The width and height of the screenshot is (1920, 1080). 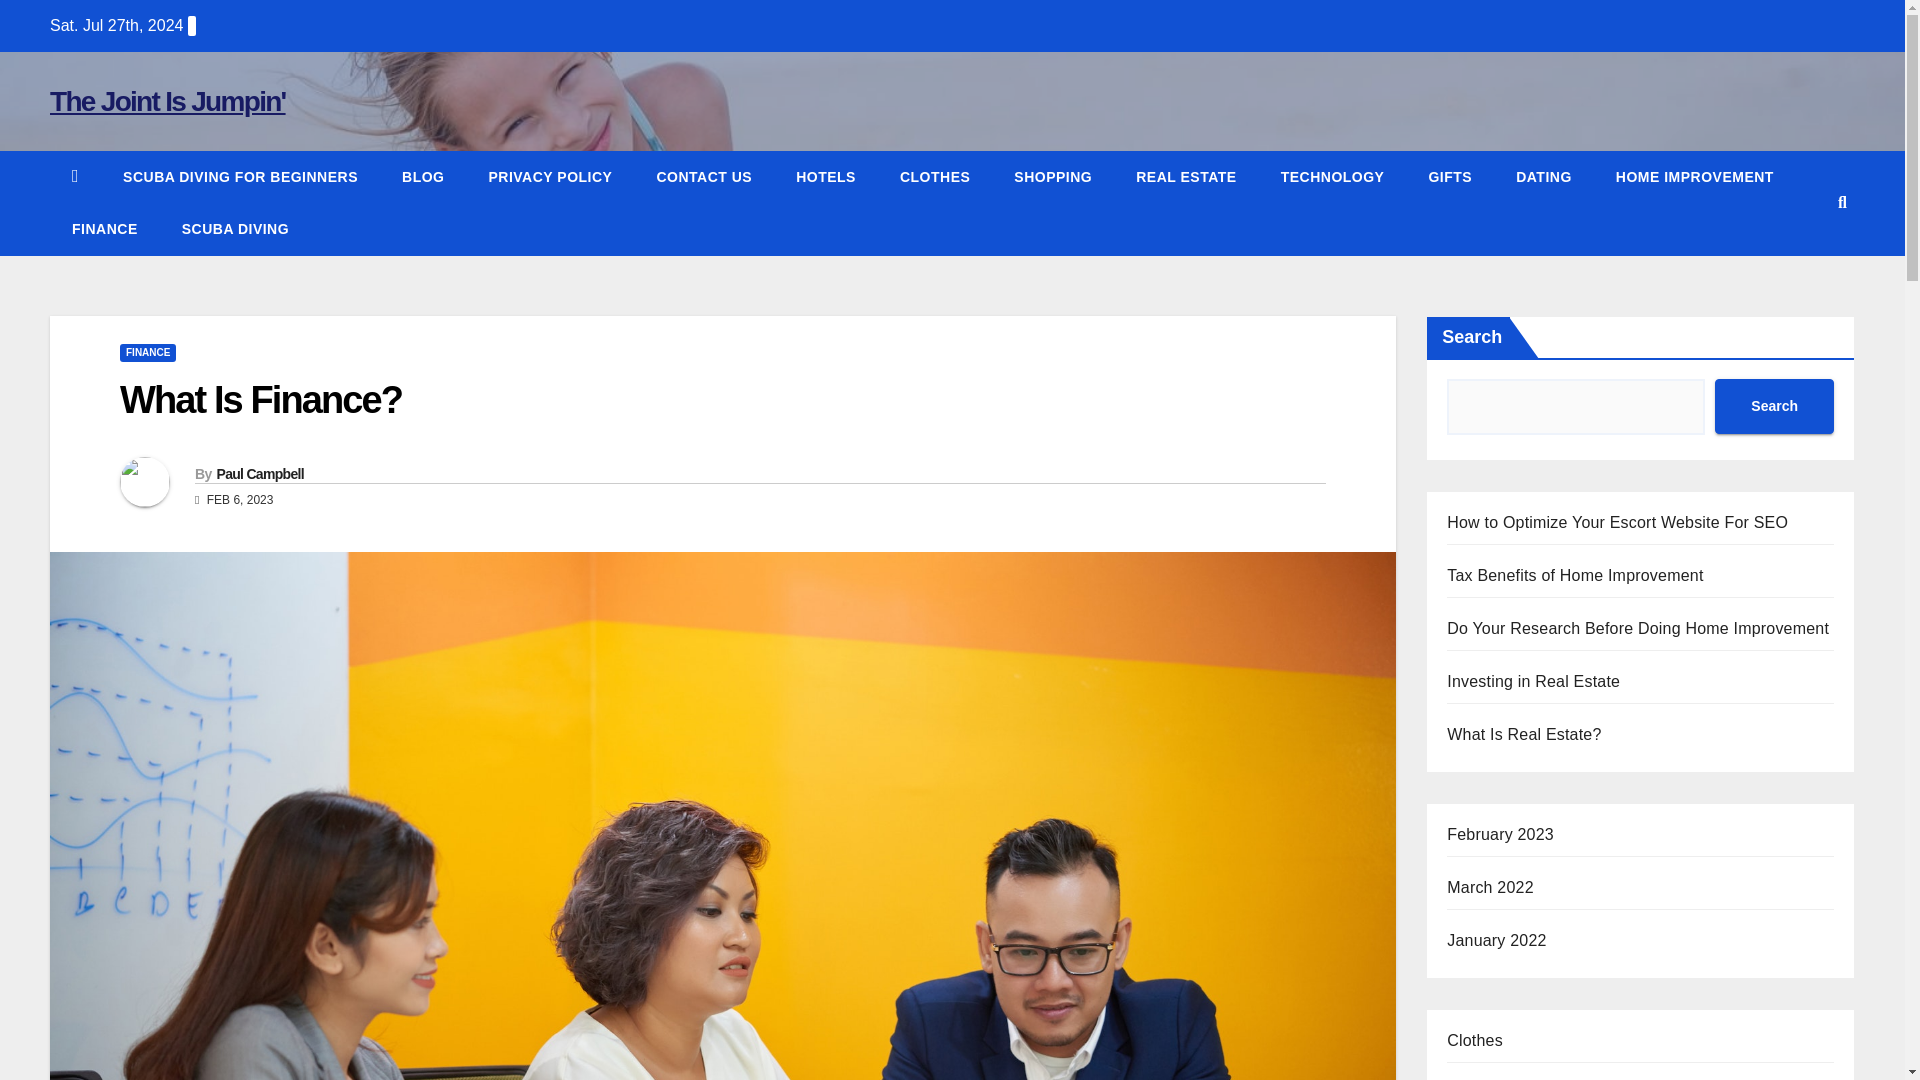 What do you see at coordinates (703, 177) in the screenshot?
I see `Contact Us` at bounding box center [703, 177].